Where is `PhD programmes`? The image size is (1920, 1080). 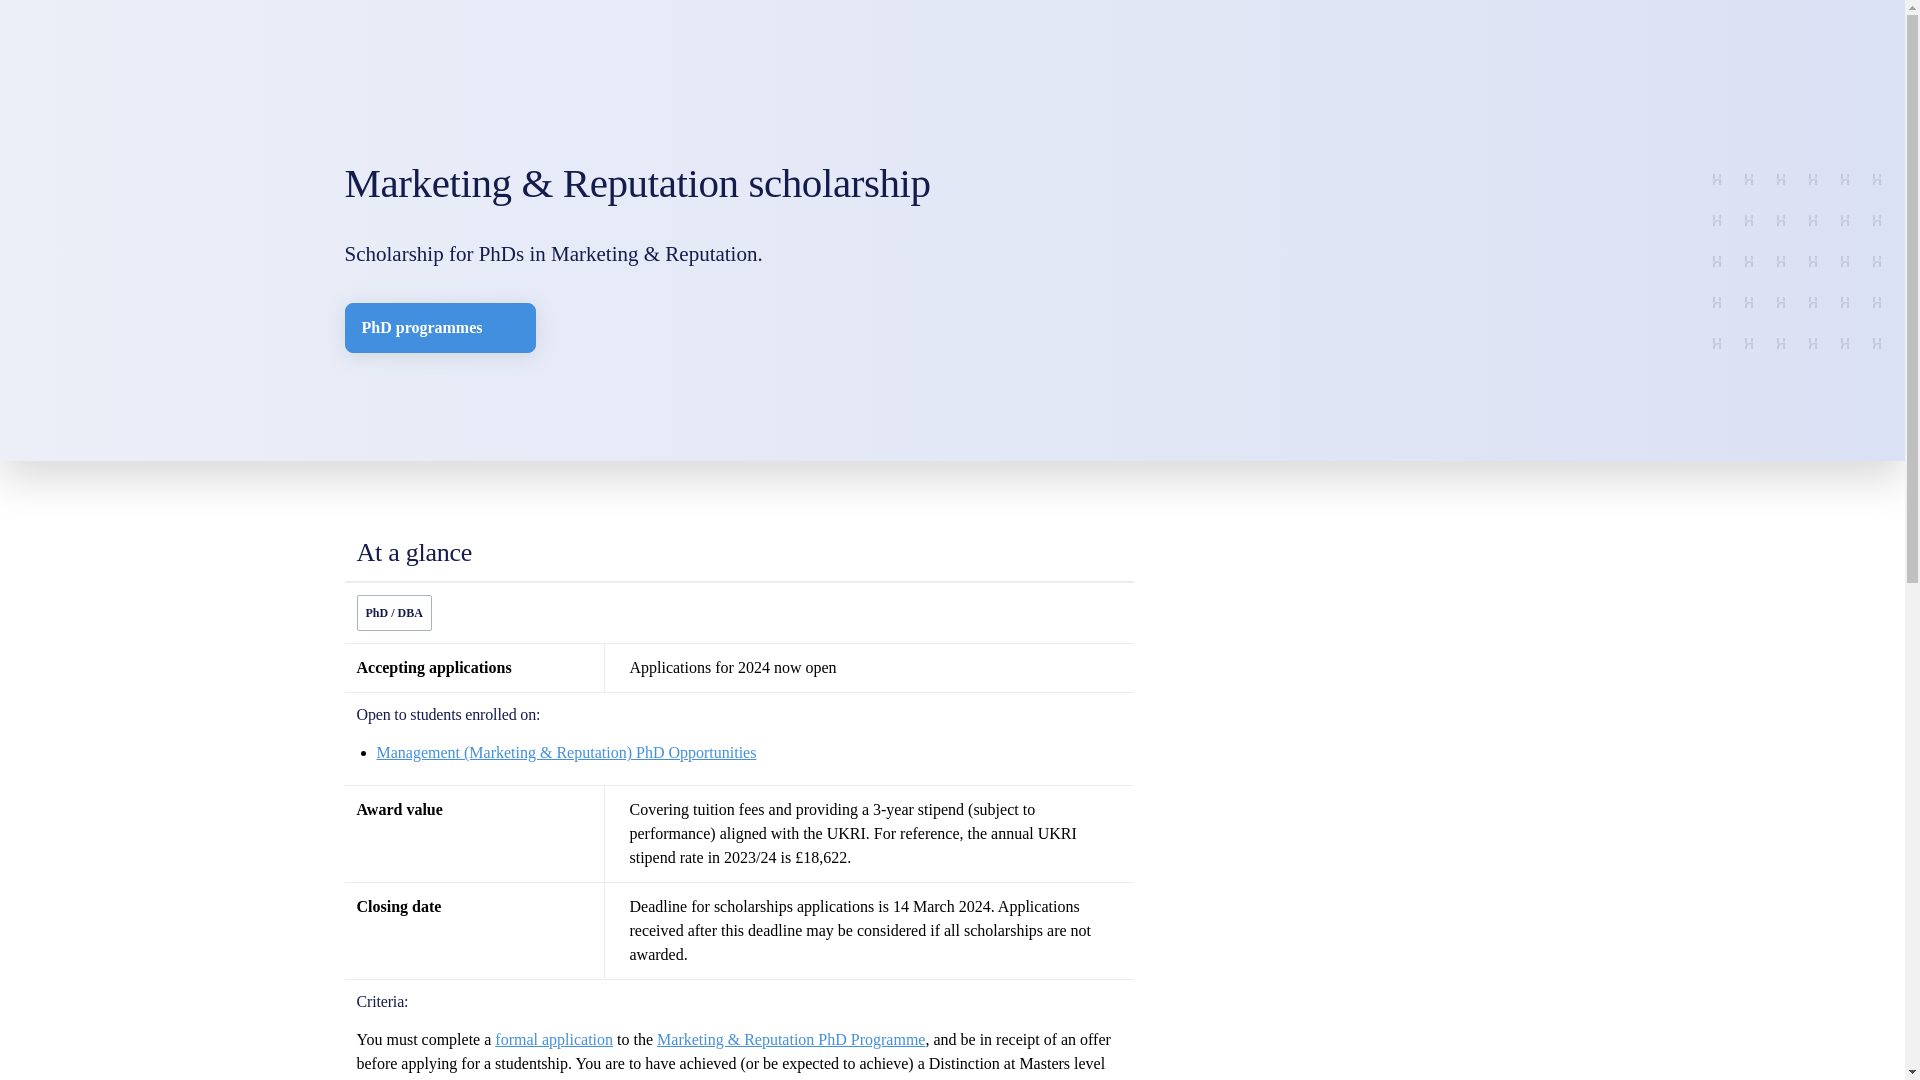
PhD programmes is located at coordinates (439, 328).